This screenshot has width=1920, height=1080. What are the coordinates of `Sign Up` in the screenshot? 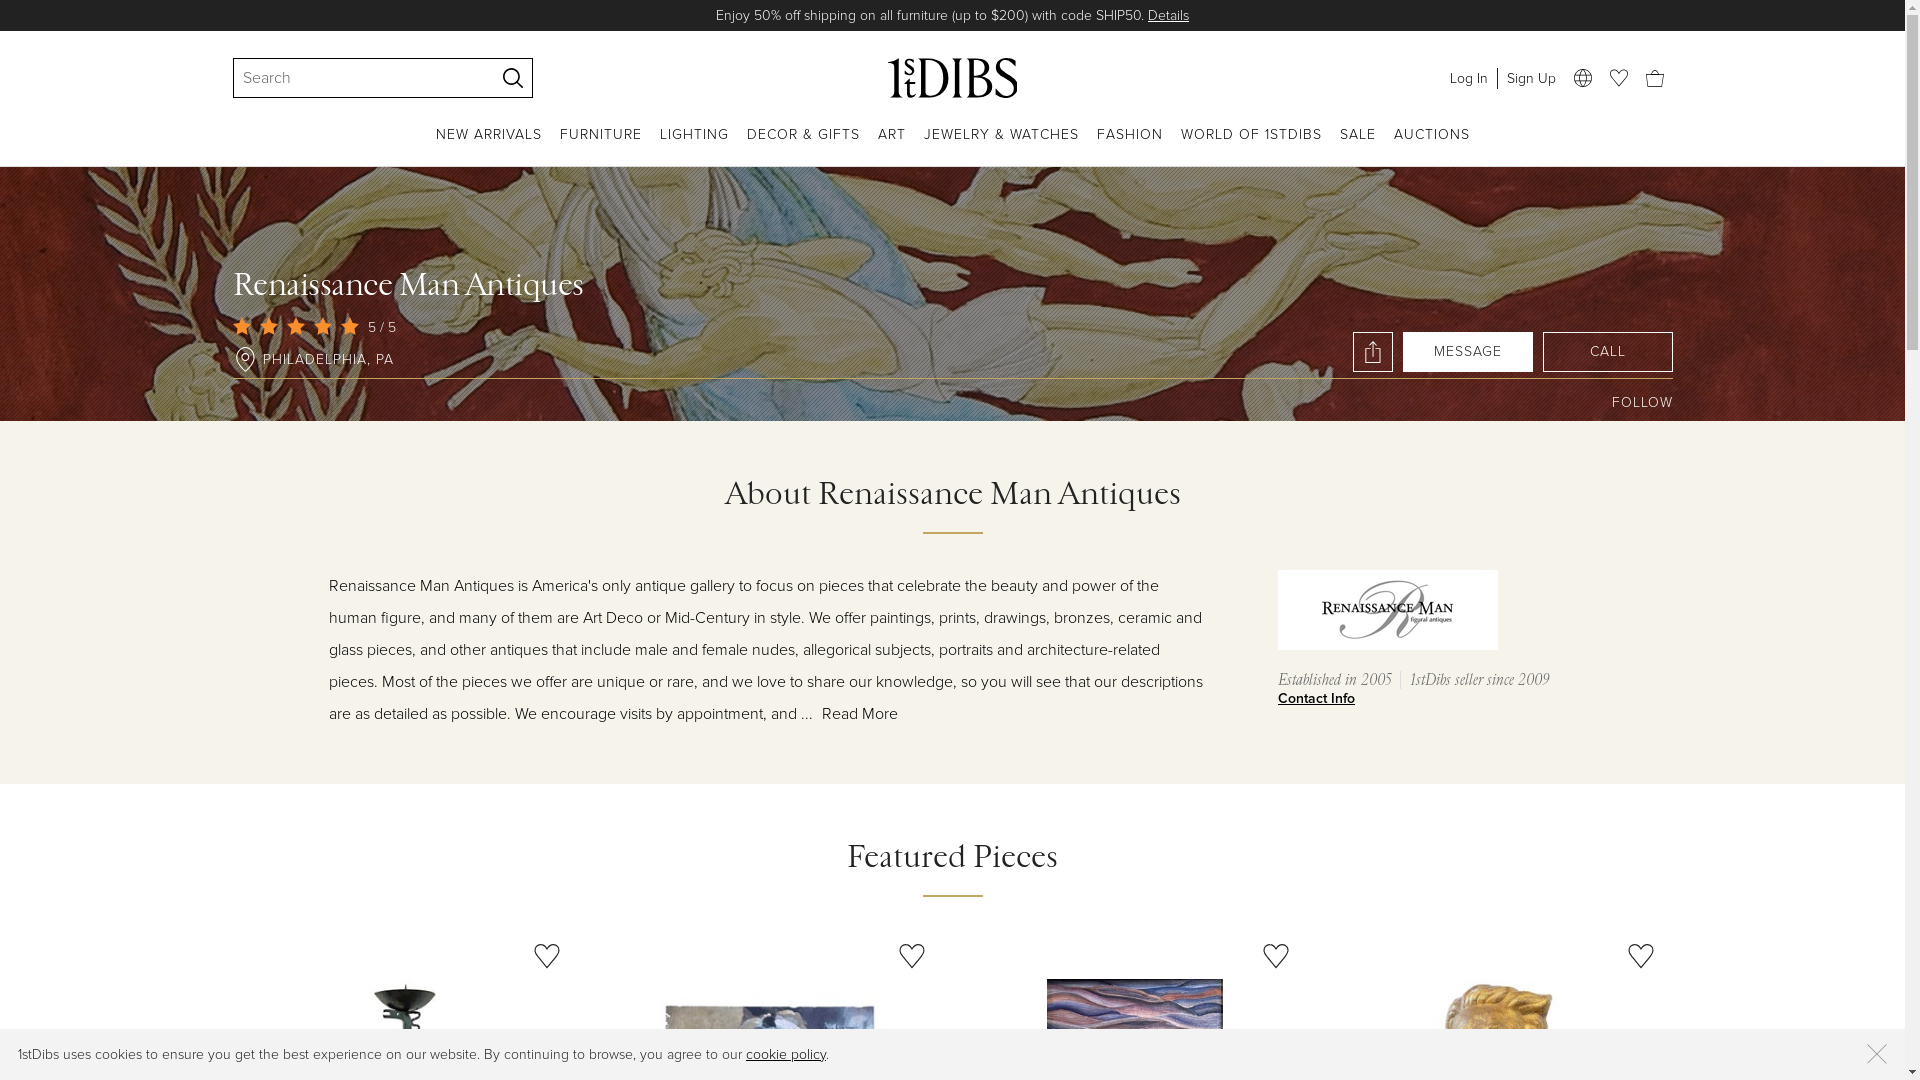 It's located at (1530, 78).